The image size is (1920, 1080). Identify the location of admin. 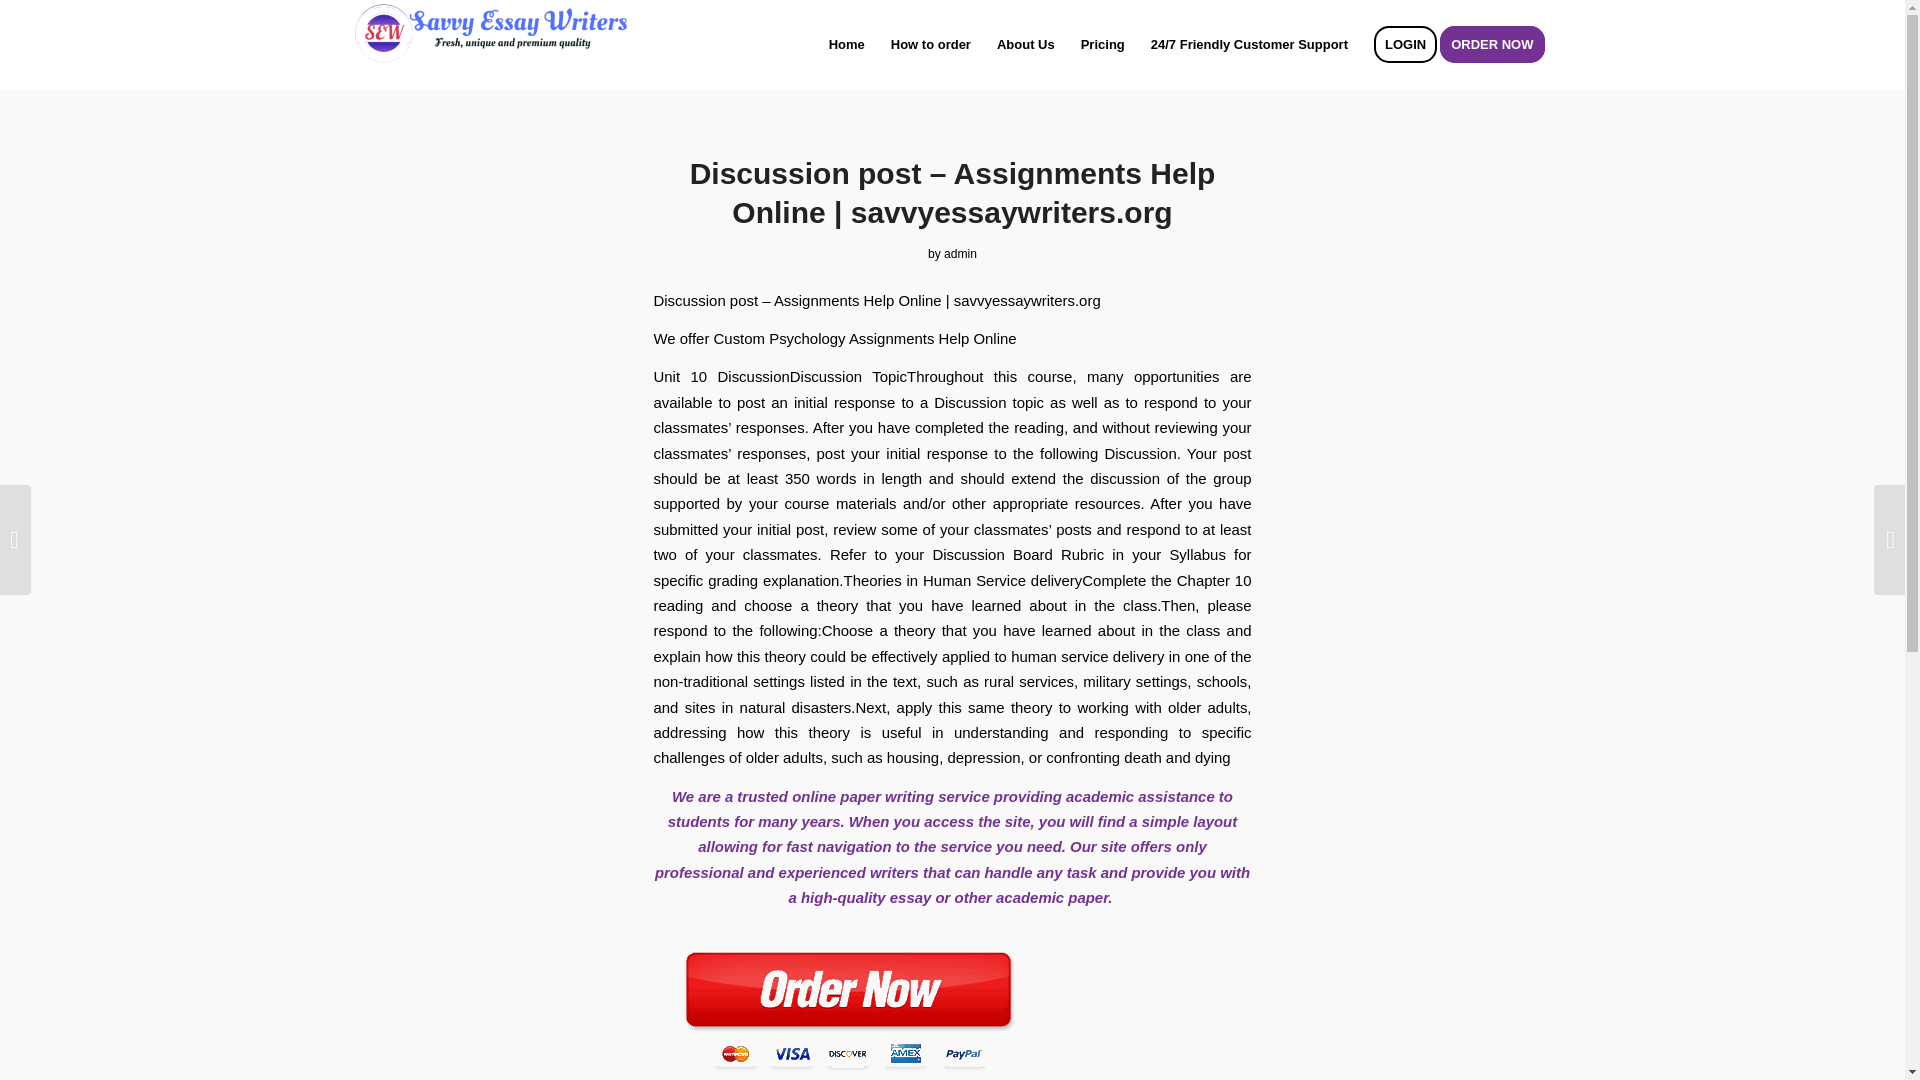
(960, 254).